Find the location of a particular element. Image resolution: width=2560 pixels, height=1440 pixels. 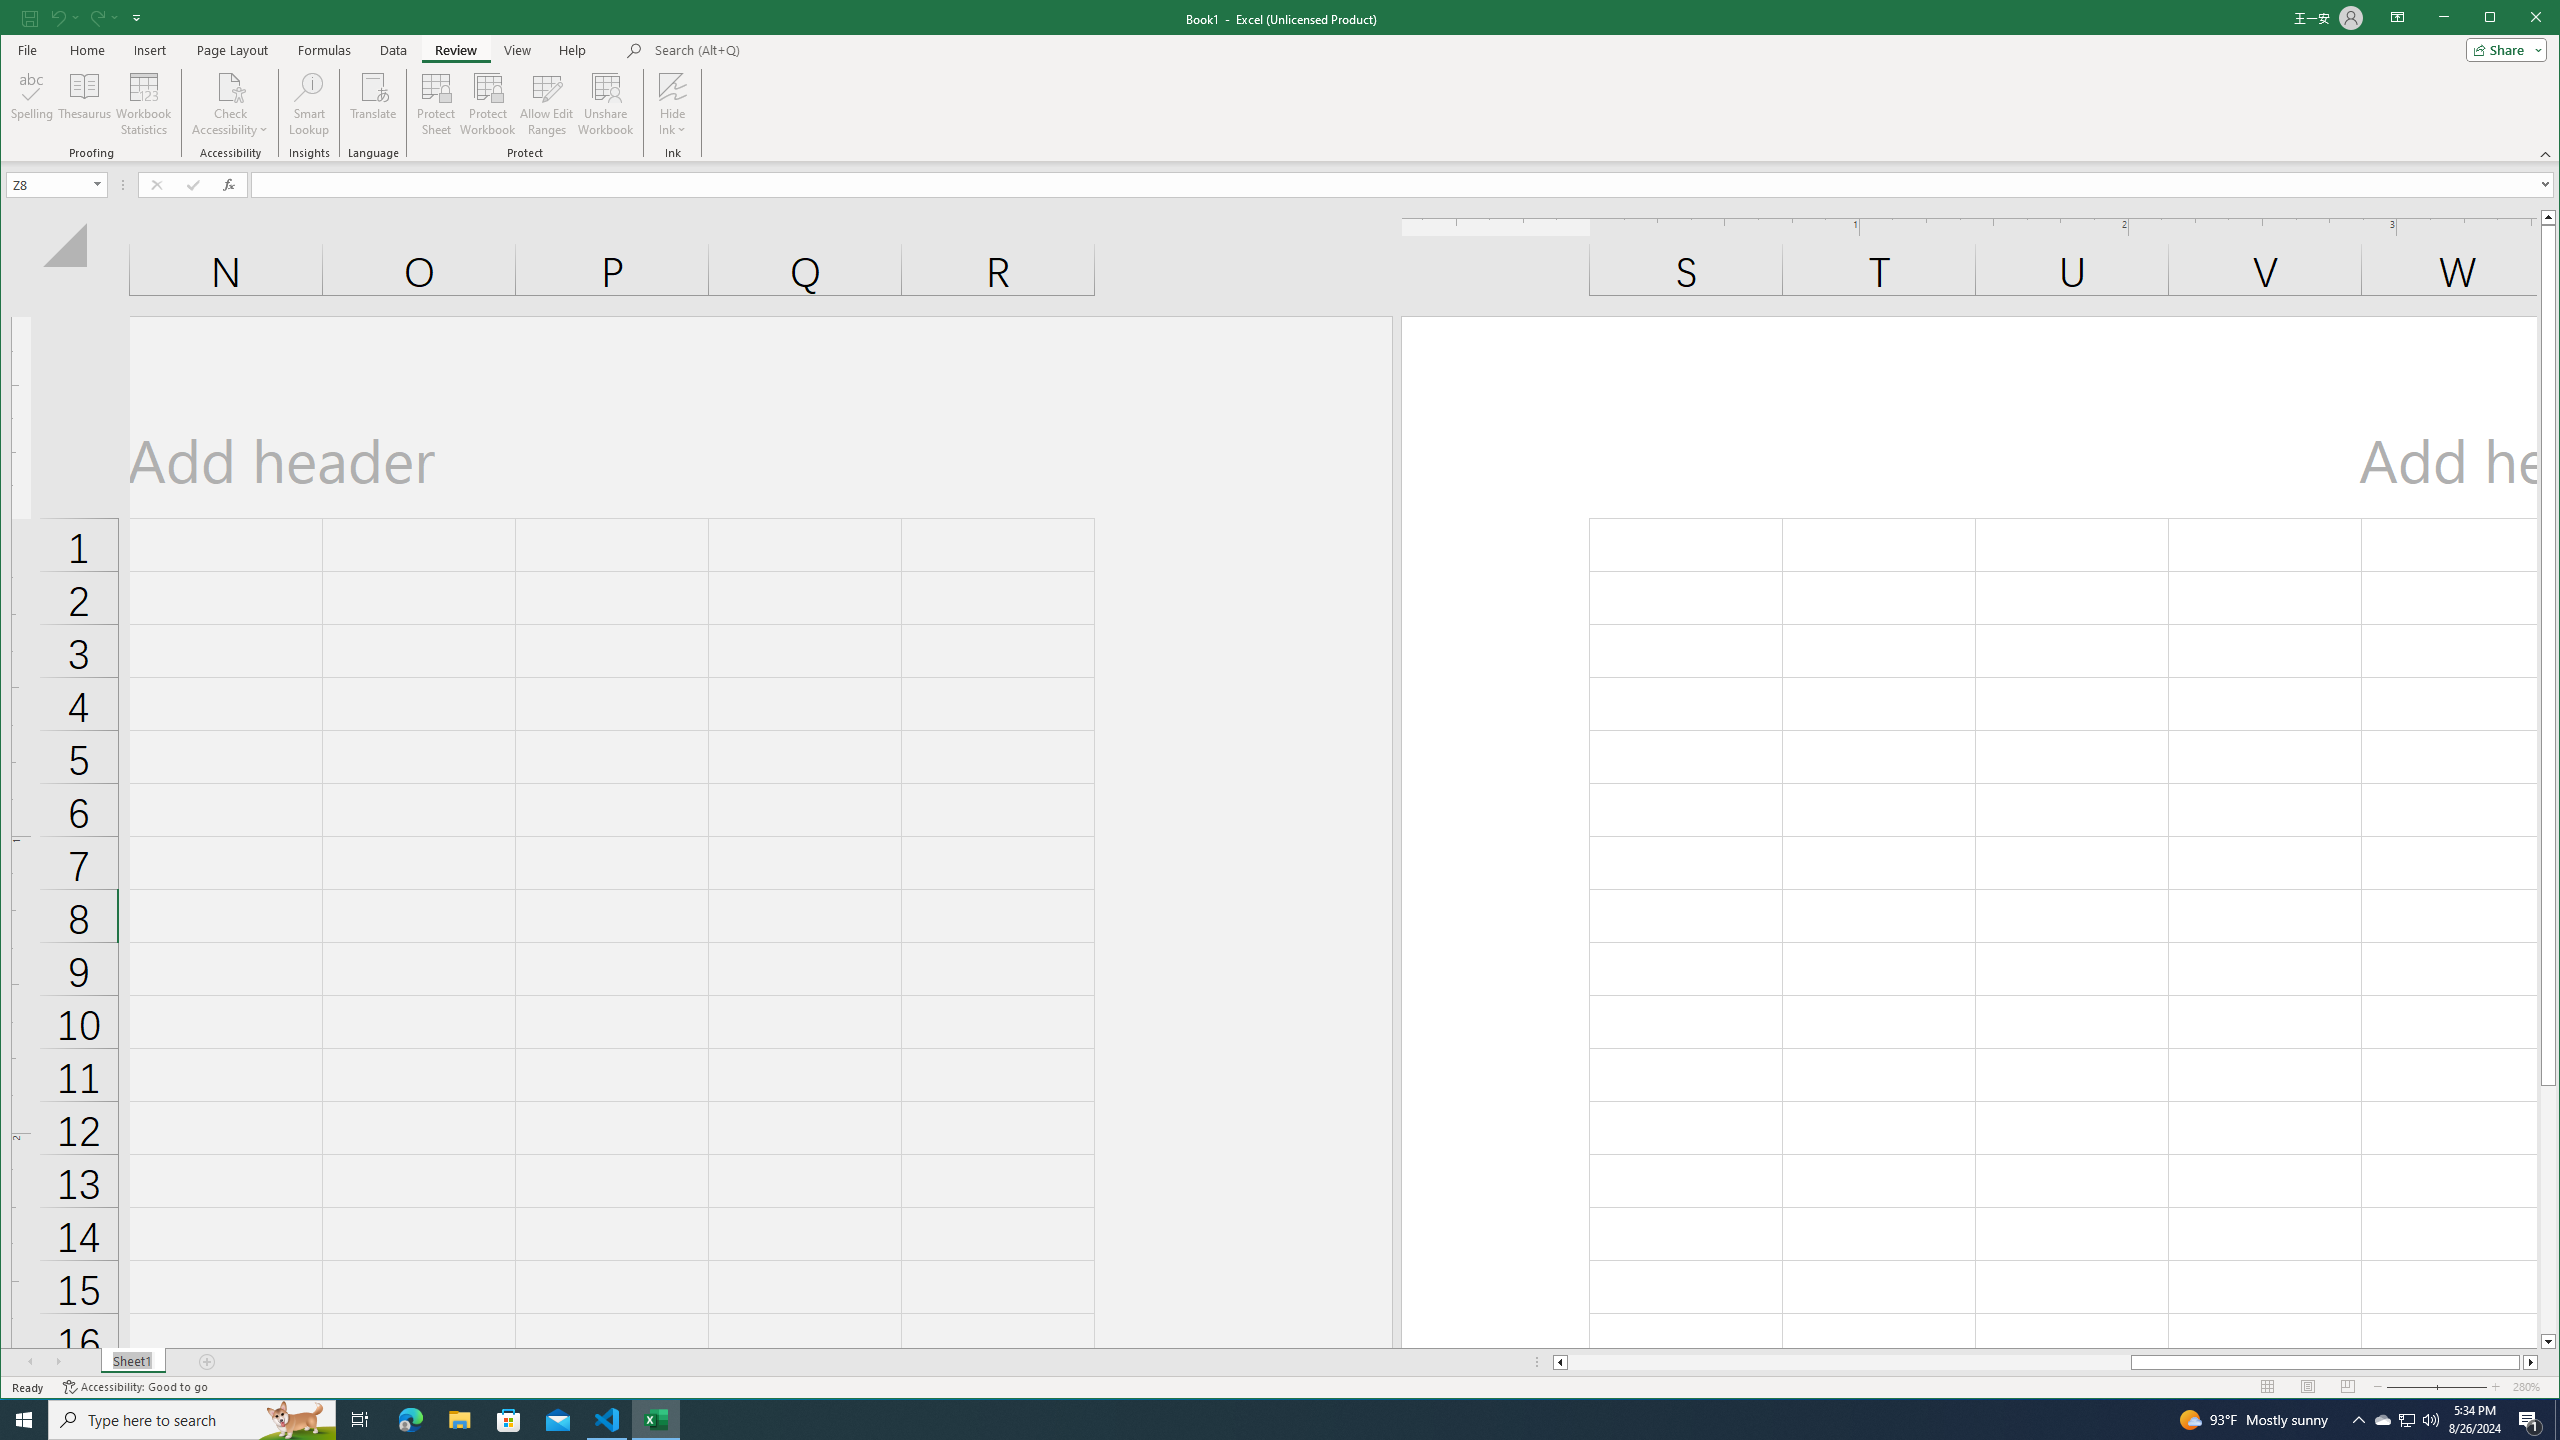

System is located at coordinates (18, 19).